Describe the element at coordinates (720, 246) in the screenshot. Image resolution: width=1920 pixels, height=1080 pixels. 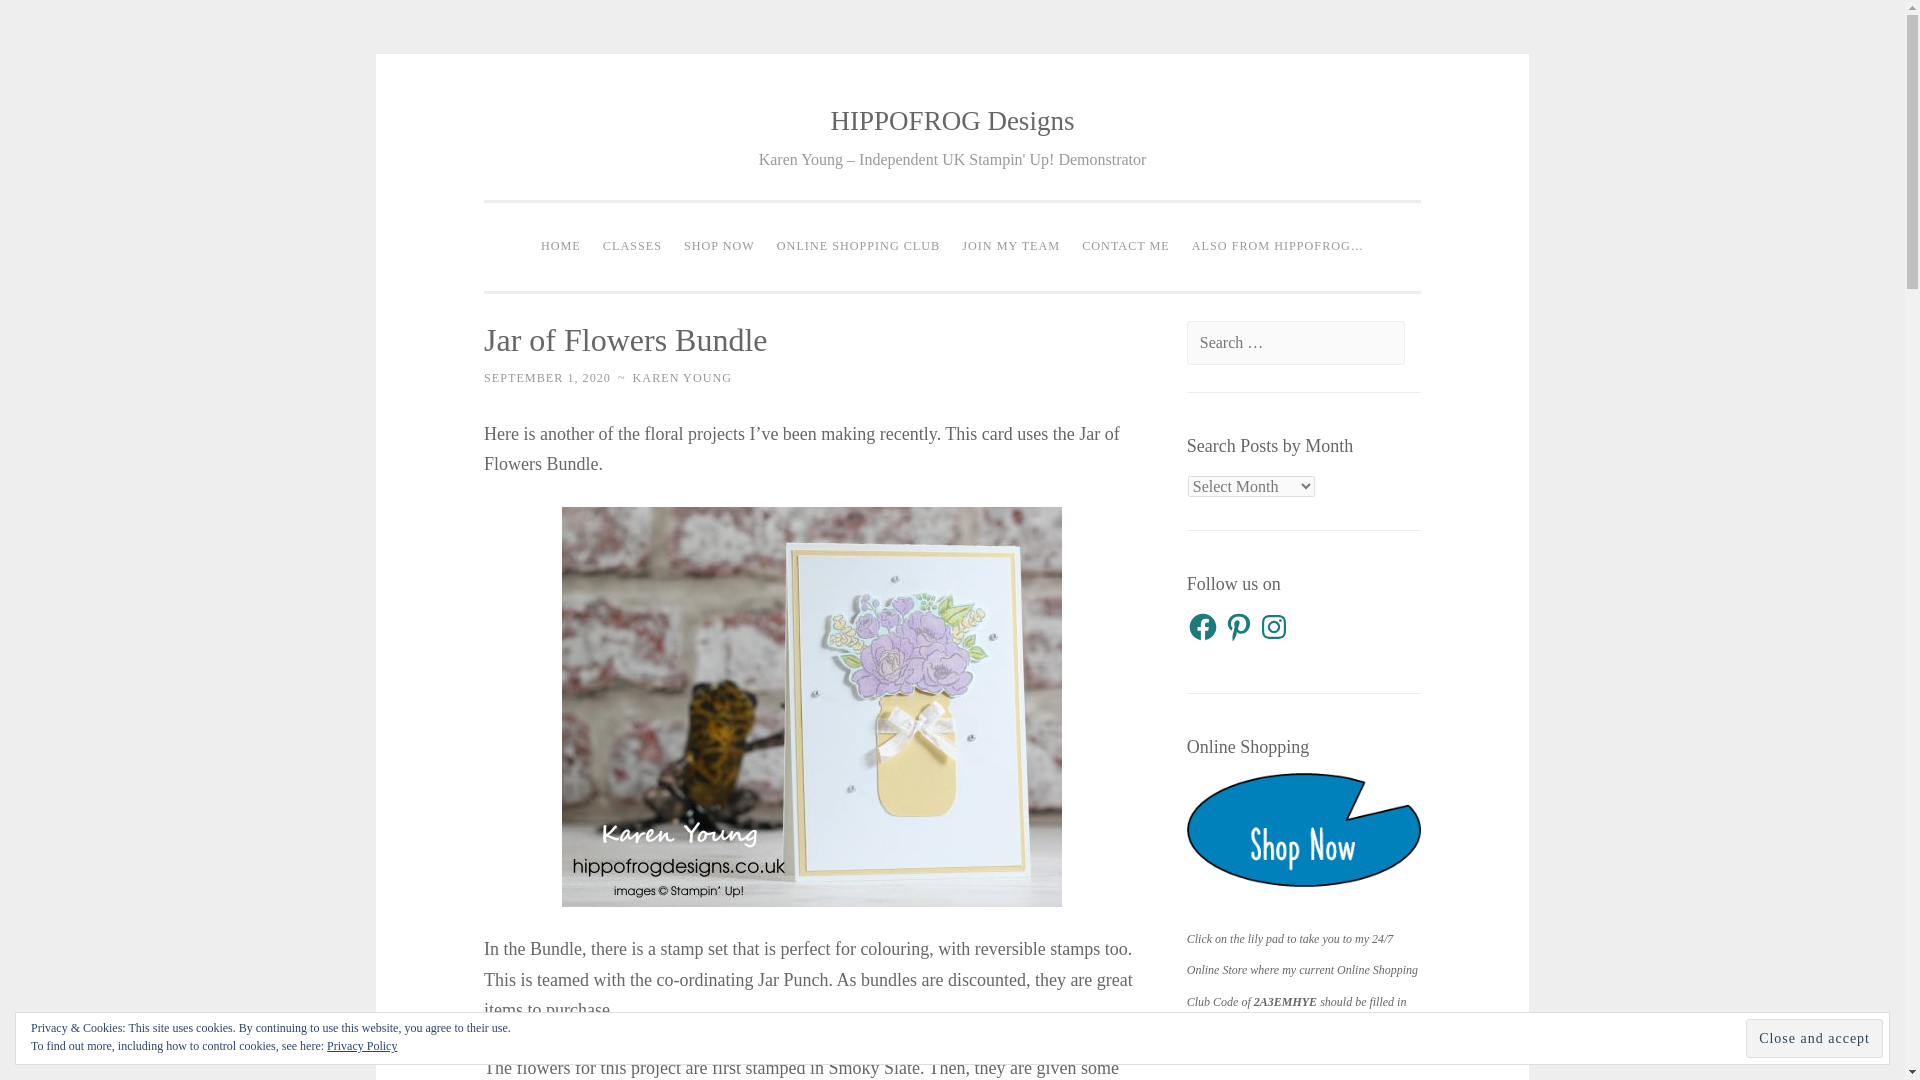
I see `SHOP NOW` at that location.